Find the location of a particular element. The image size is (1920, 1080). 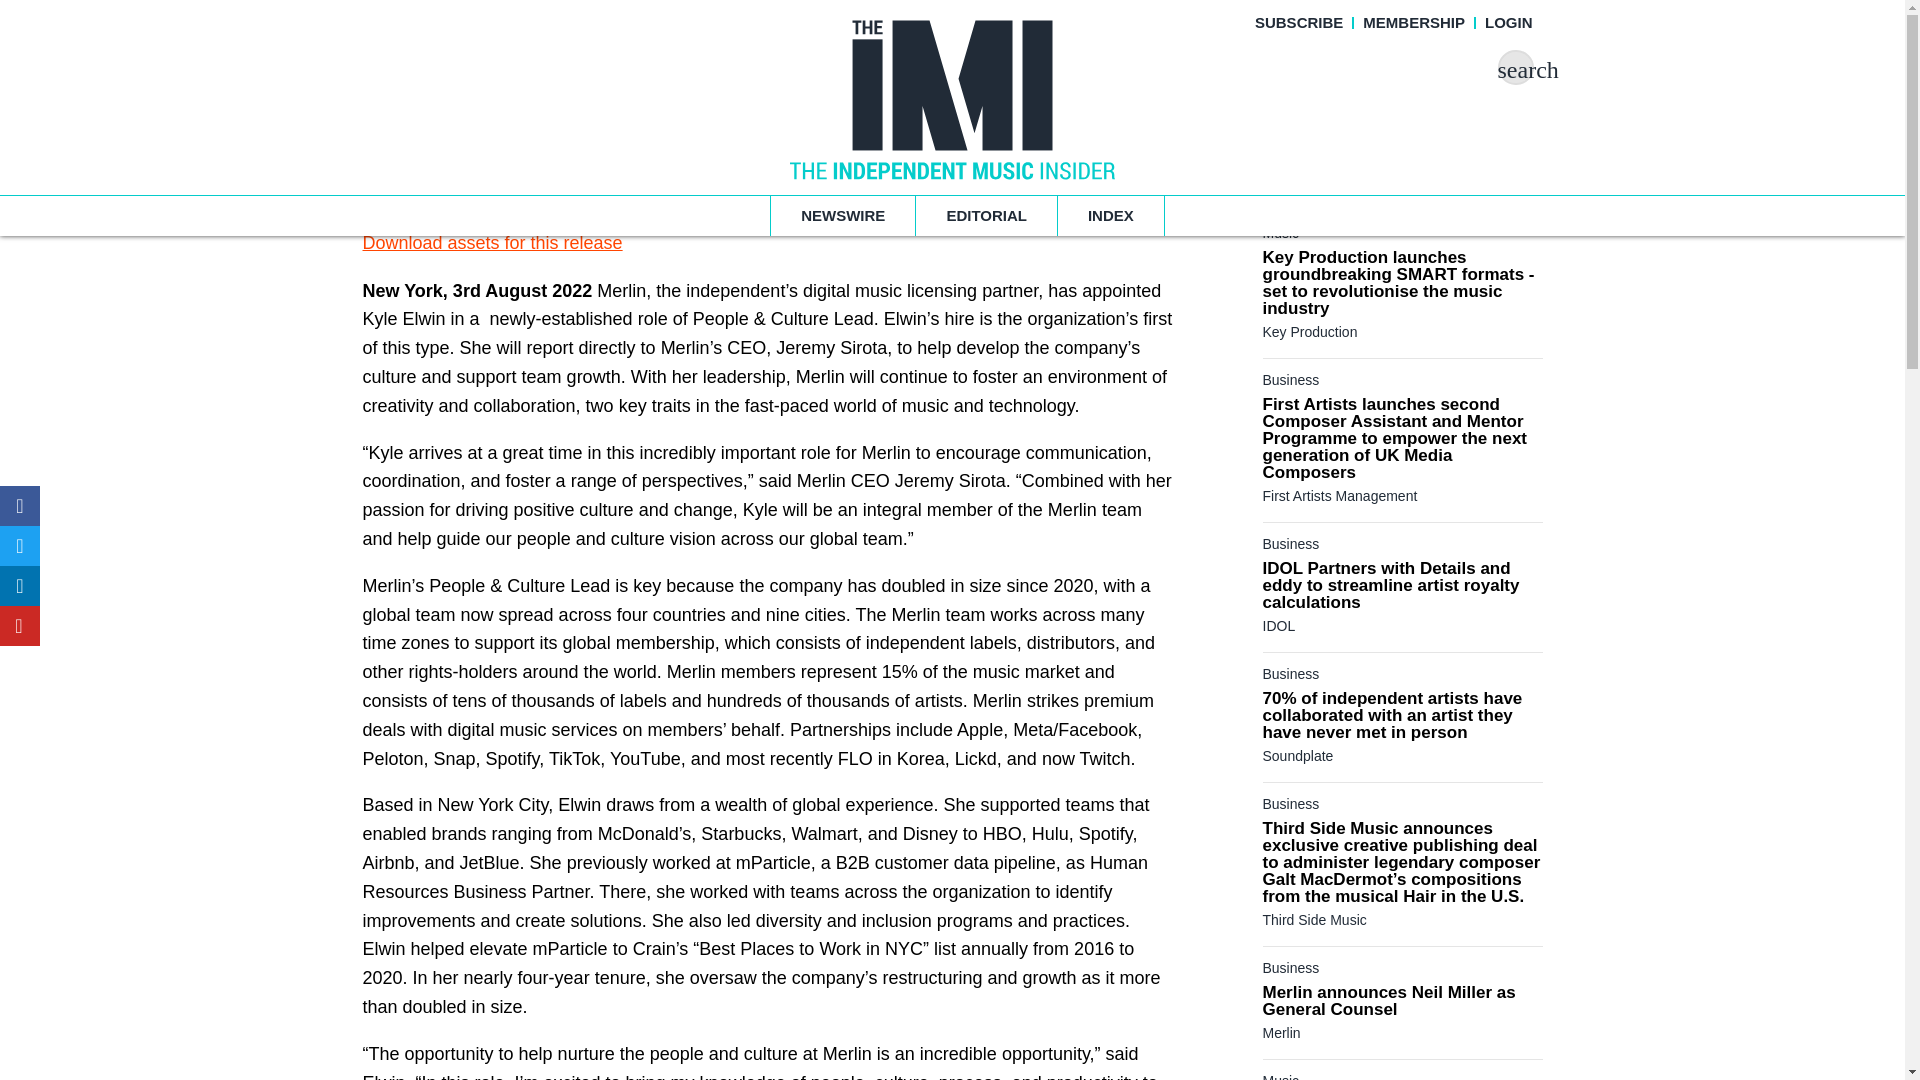

search is located at coordinates (1514, 67).